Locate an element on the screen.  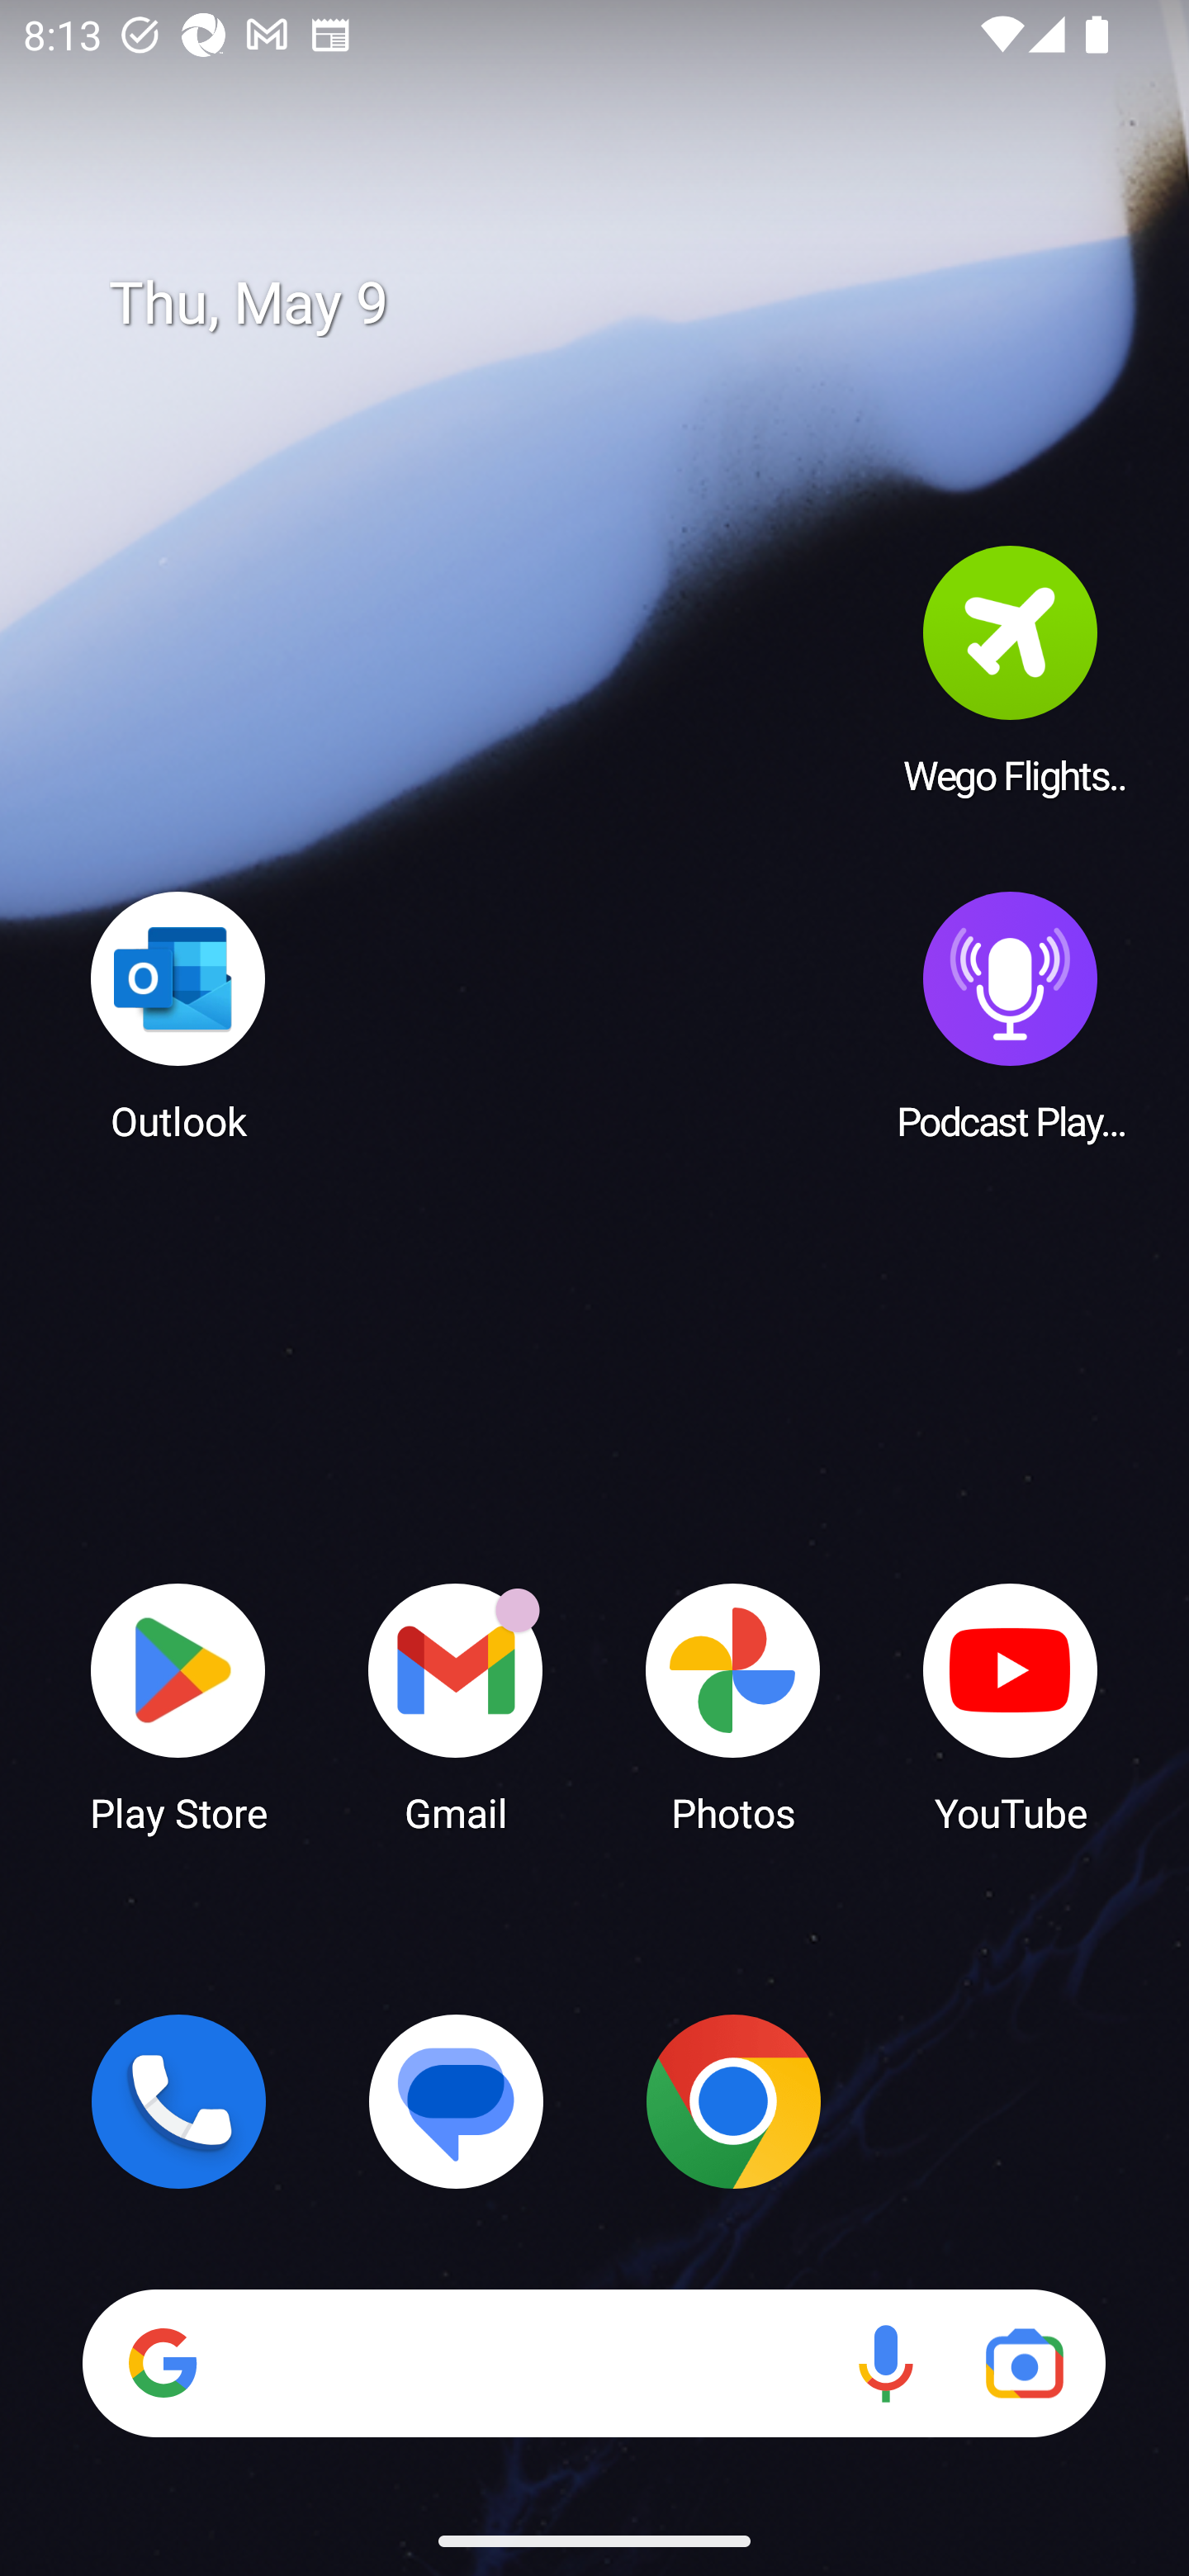
Wego Flights & Hotels is located at coordinates (1011, 670).